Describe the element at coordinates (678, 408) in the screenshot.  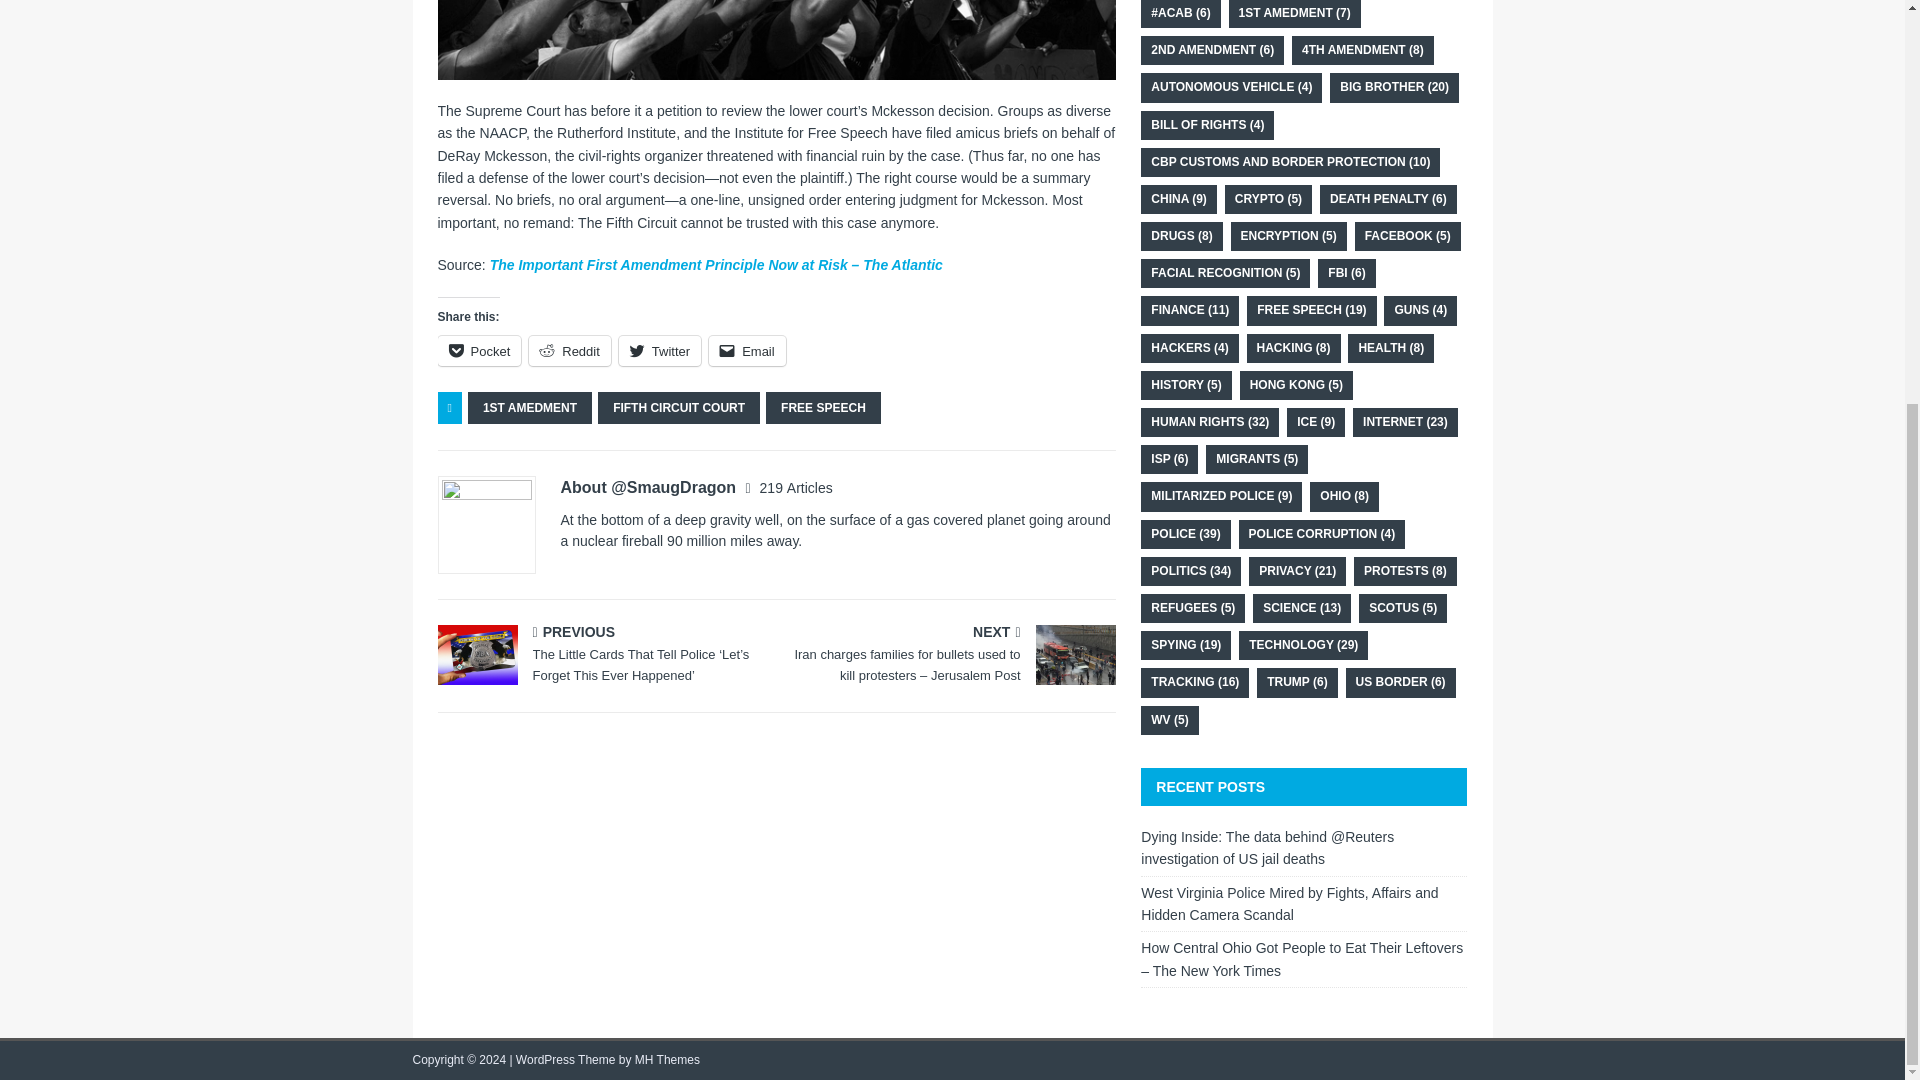
I see `FIFTH CIRCUIT COURT` at that location.